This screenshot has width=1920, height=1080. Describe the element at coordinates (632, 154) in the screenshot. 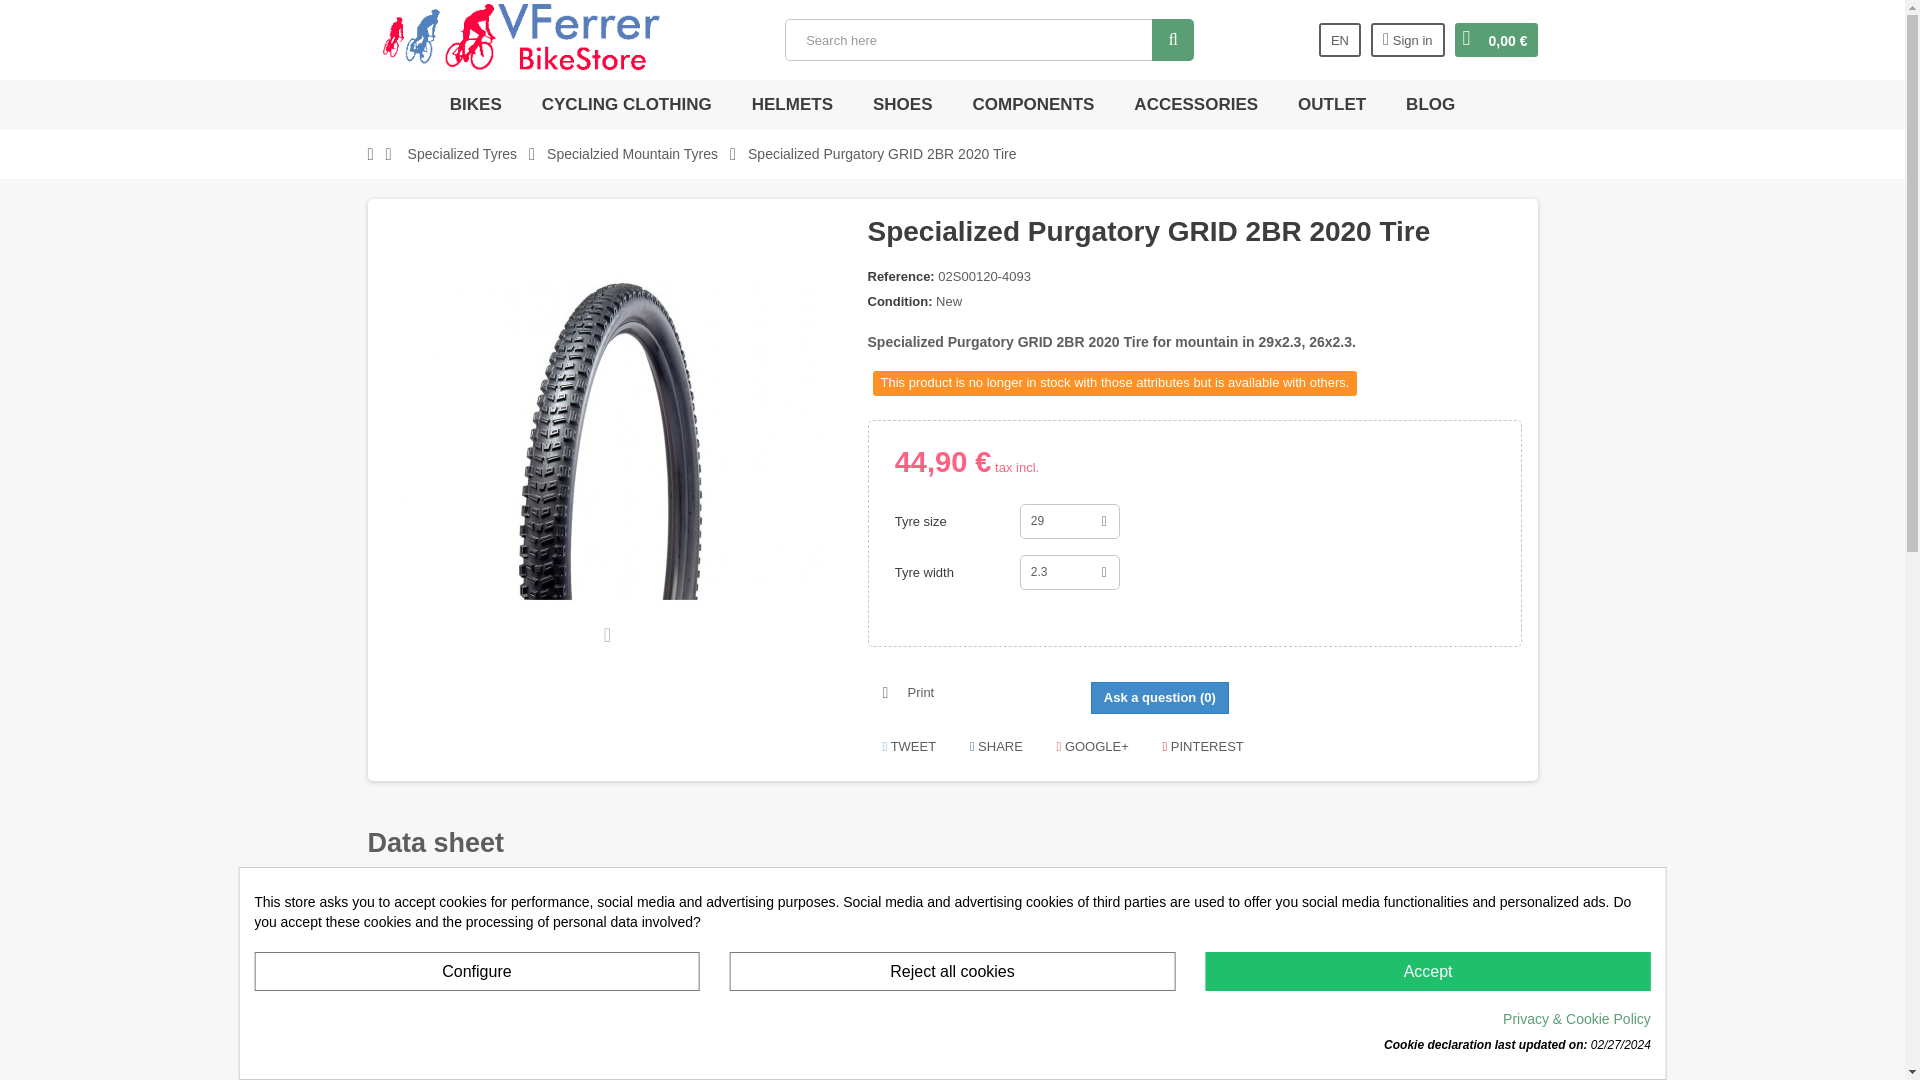

I see `Specialzied Mountain Tyres` at that location.